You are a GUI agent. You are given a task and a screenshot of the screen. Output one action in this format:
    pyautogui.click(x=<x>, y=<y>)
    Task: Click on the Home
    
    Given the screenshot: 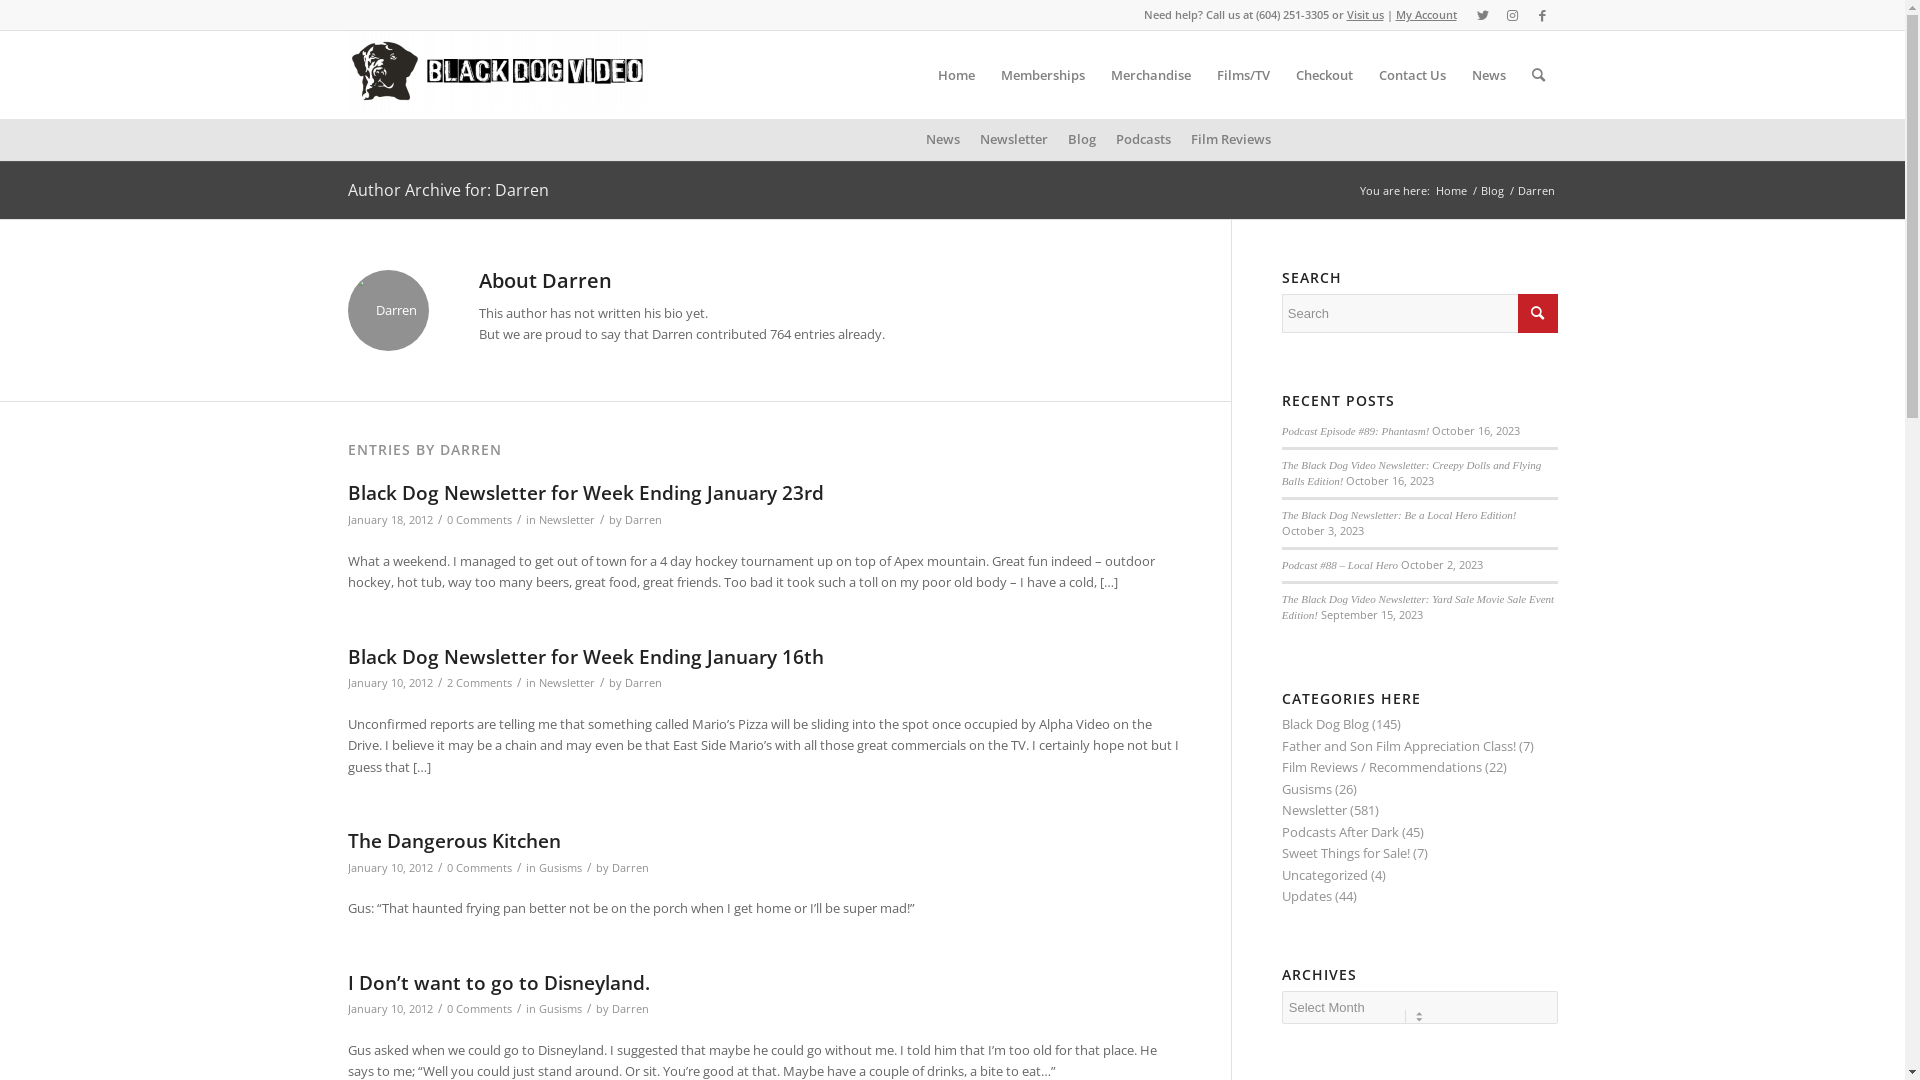 What is the action you would take?
    pyautogui.click(x=1450, y=190)
    